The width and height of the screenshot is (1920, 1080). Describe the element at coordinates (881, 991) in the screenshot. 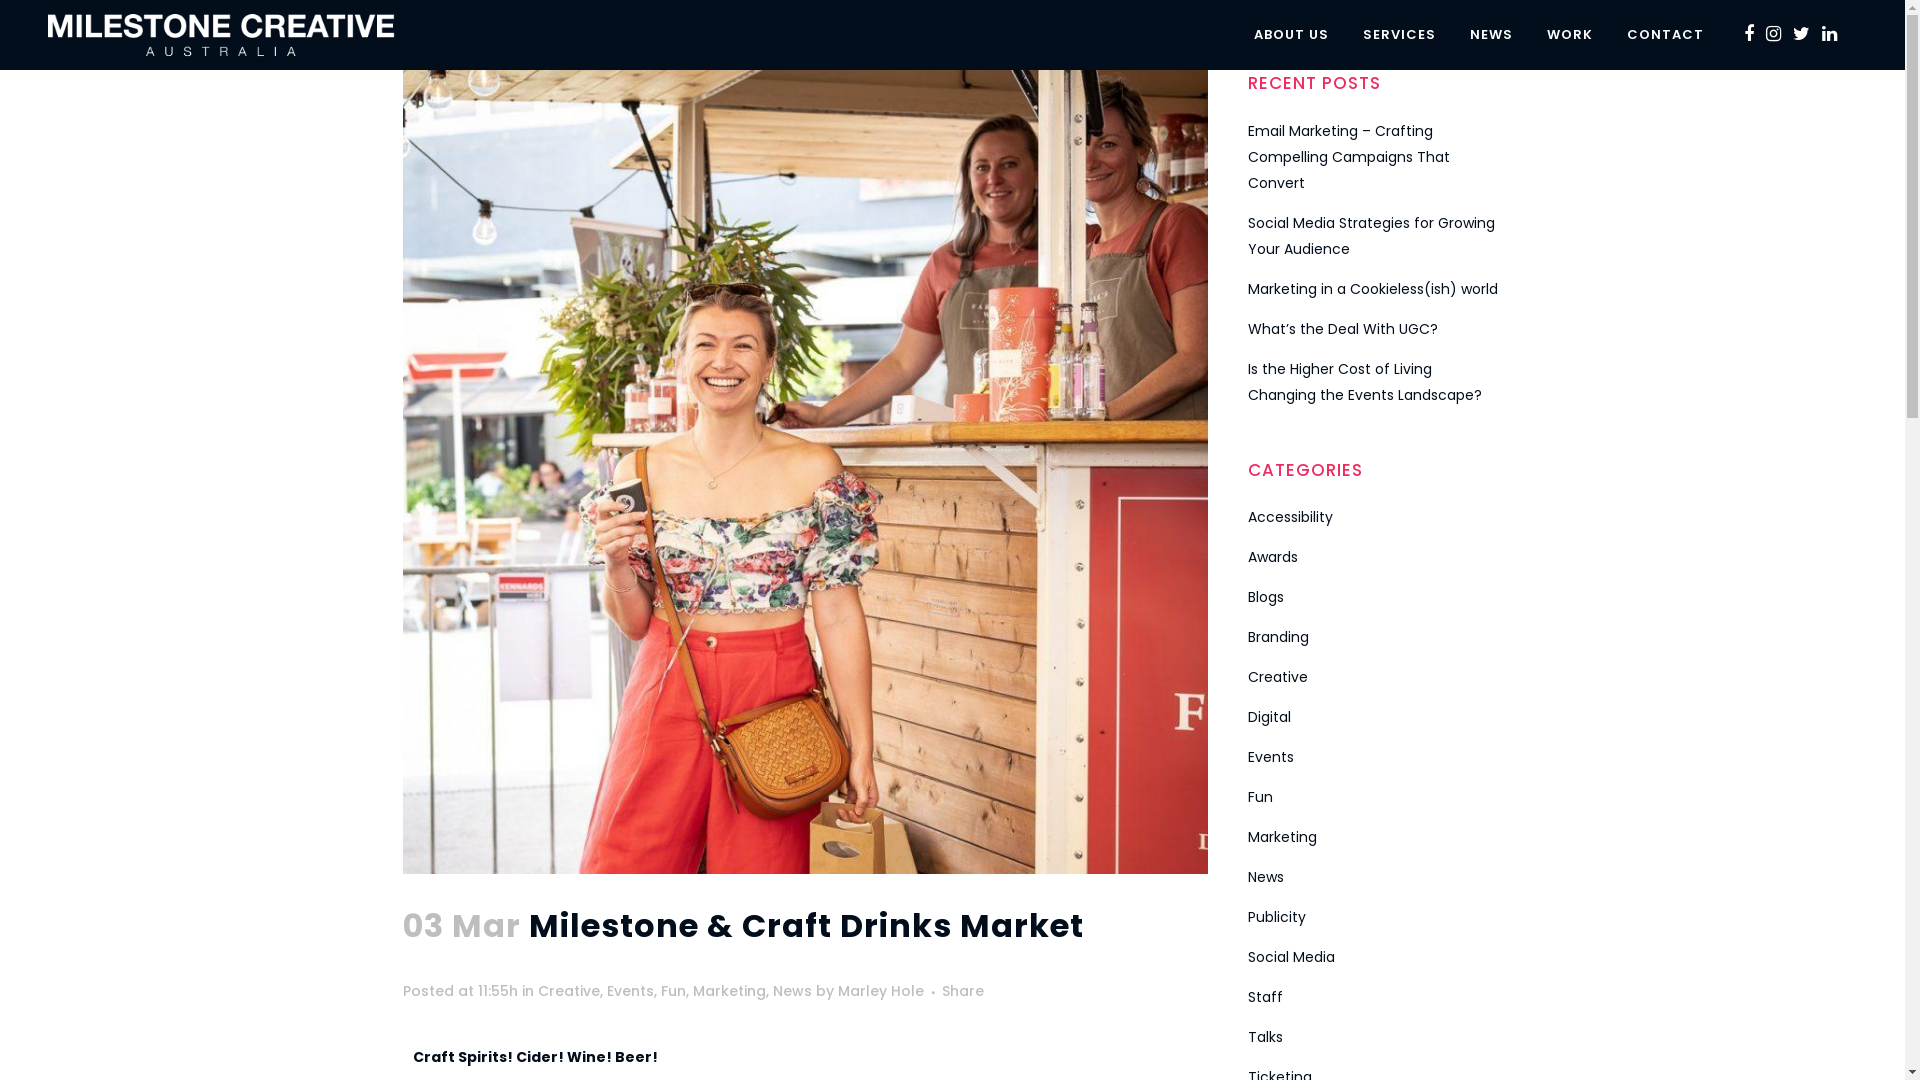

I see `Marley Hole` at that location.